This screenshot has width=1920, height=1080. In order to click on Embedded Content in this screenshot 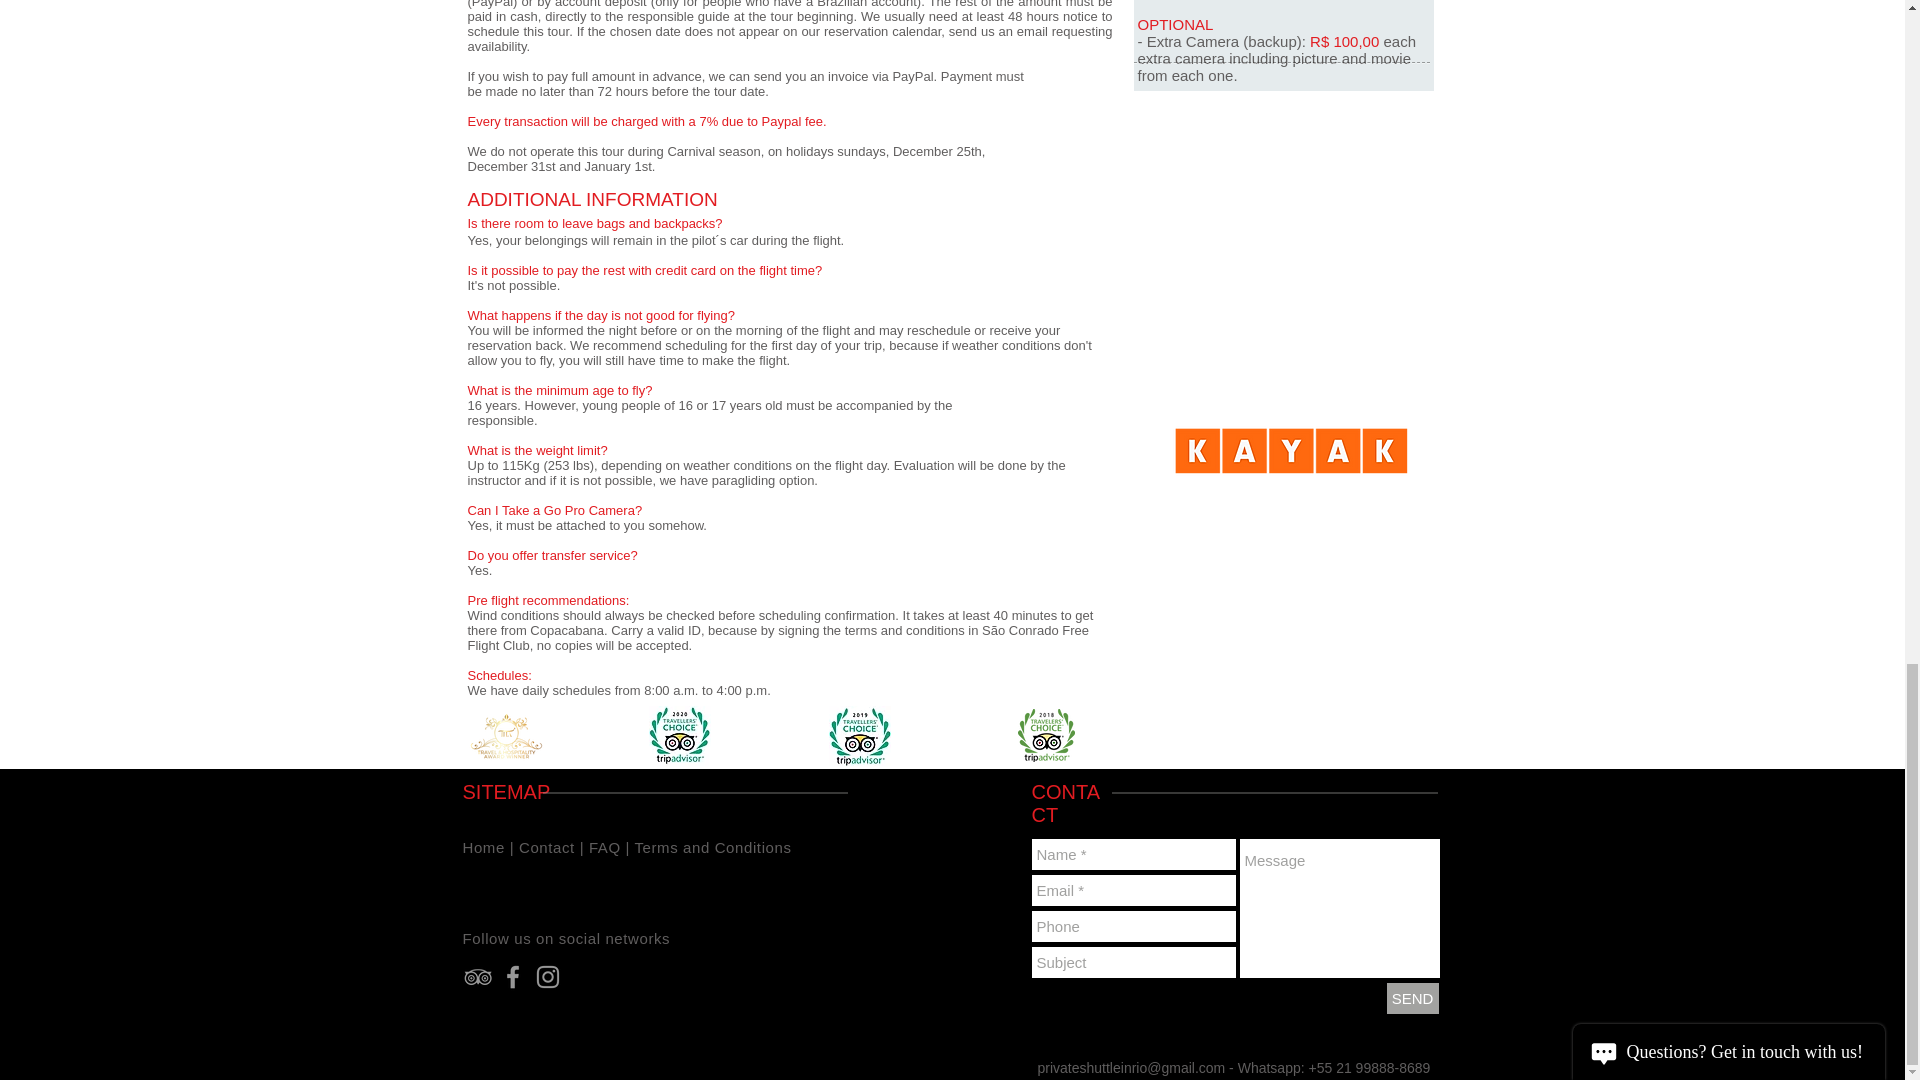, I will do `click(1304, 132)`.